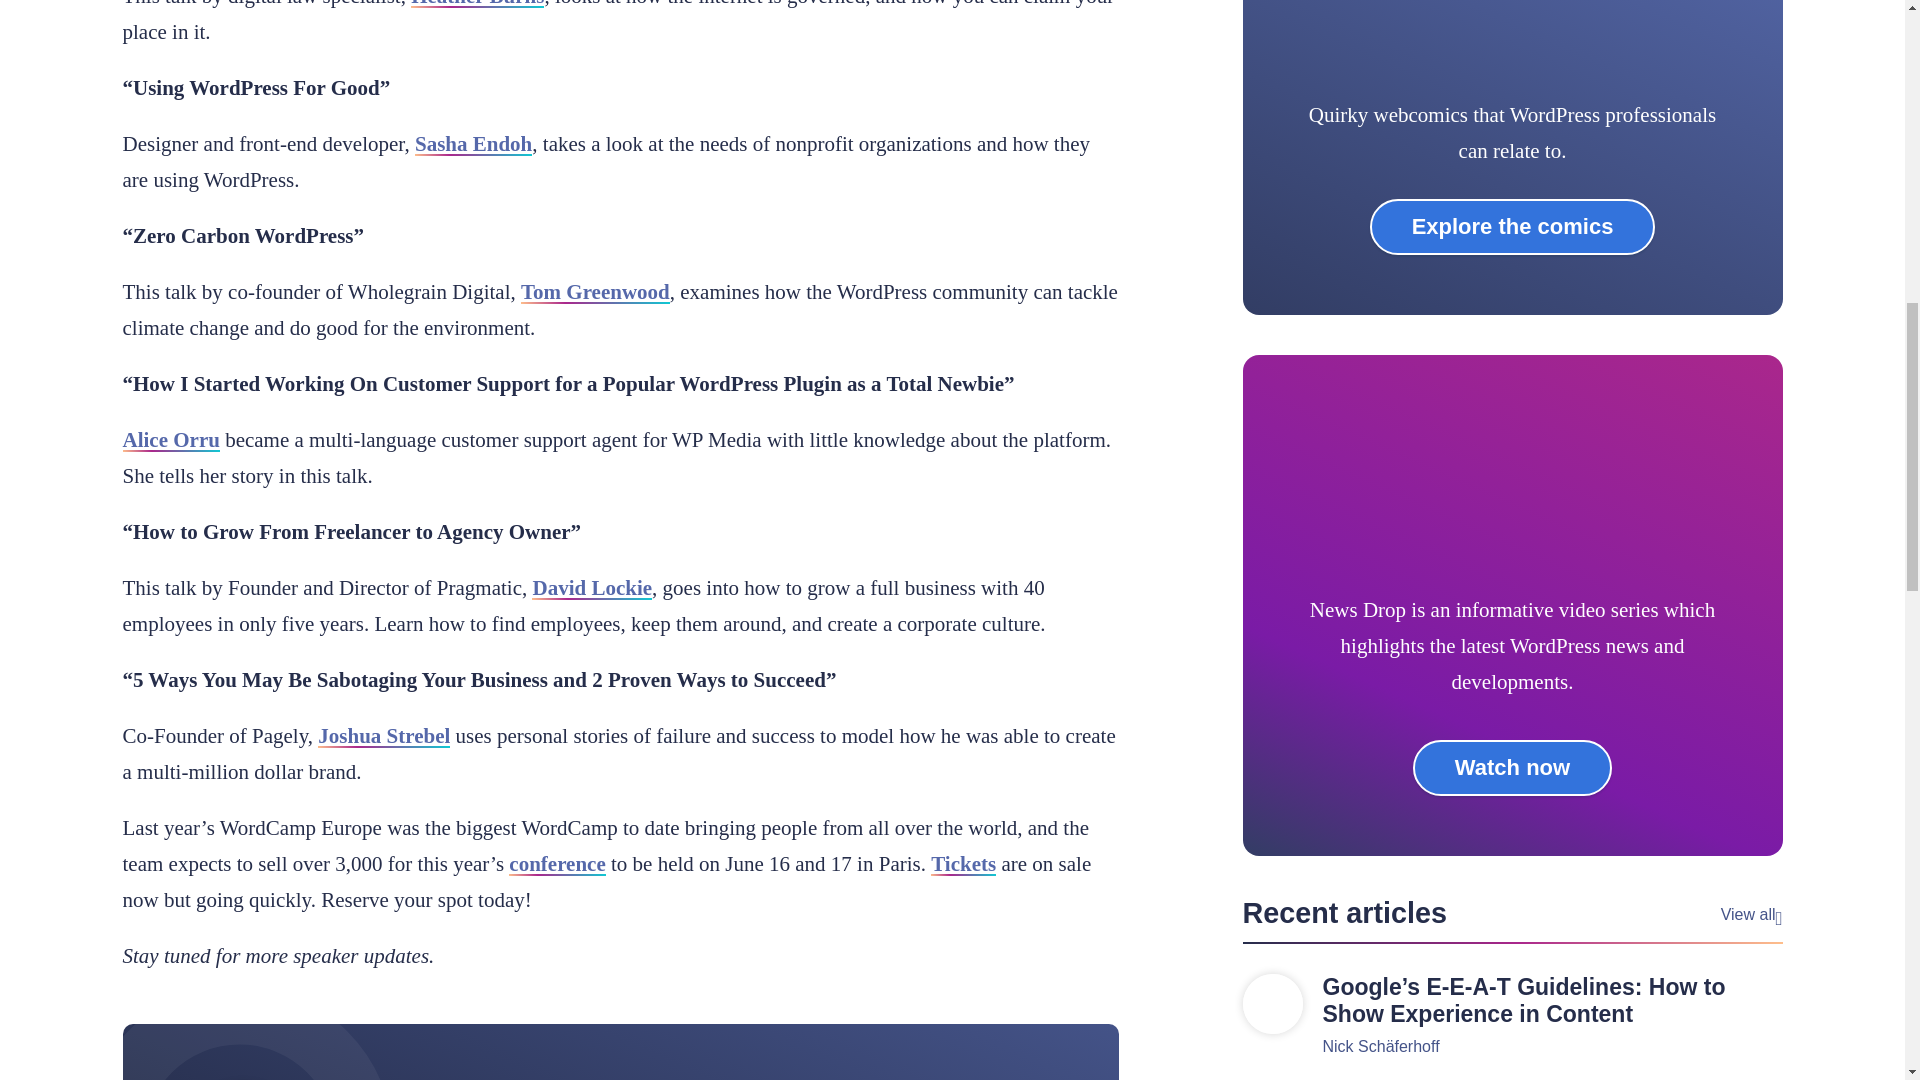  I want to click on David Lockie, so click(592, 588).